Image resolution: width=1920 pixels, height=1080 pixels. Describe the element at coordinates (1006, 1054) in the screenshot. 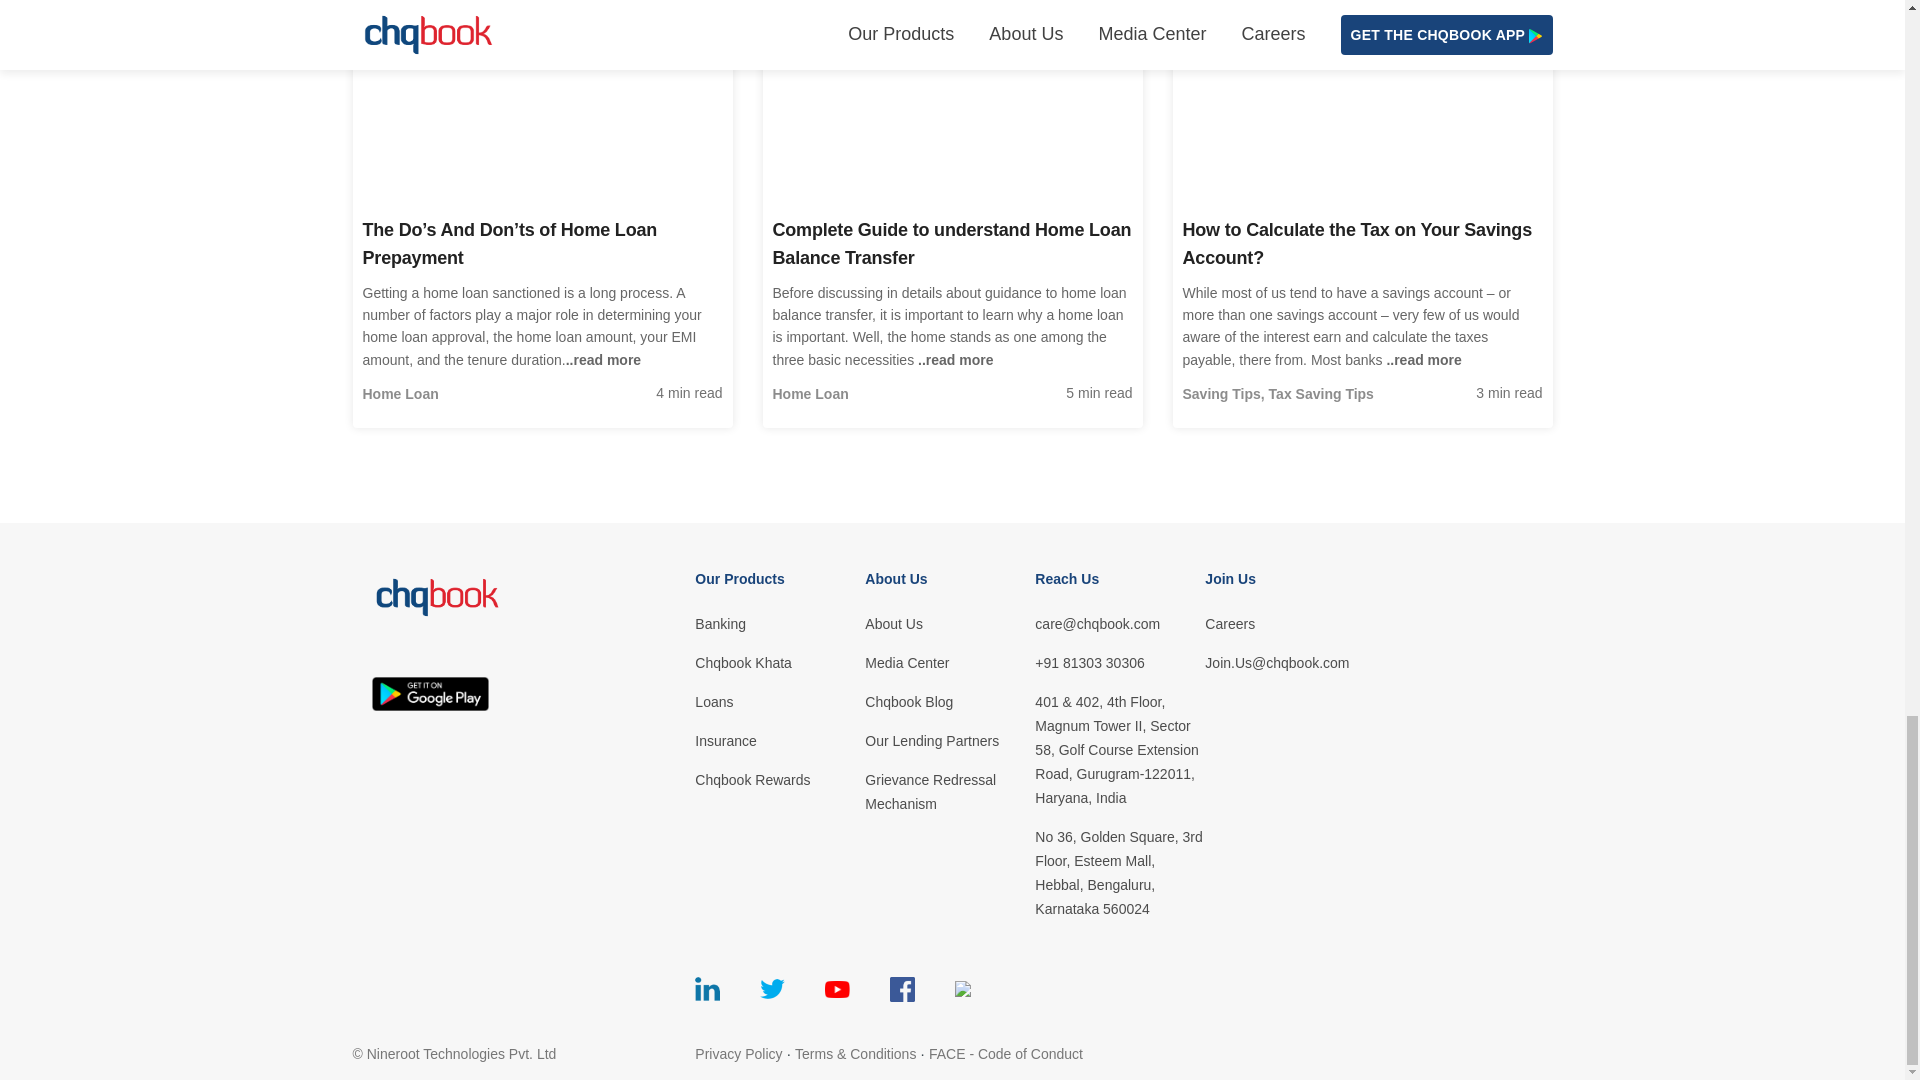

I see `FACE - Code of Conduct` at that location.